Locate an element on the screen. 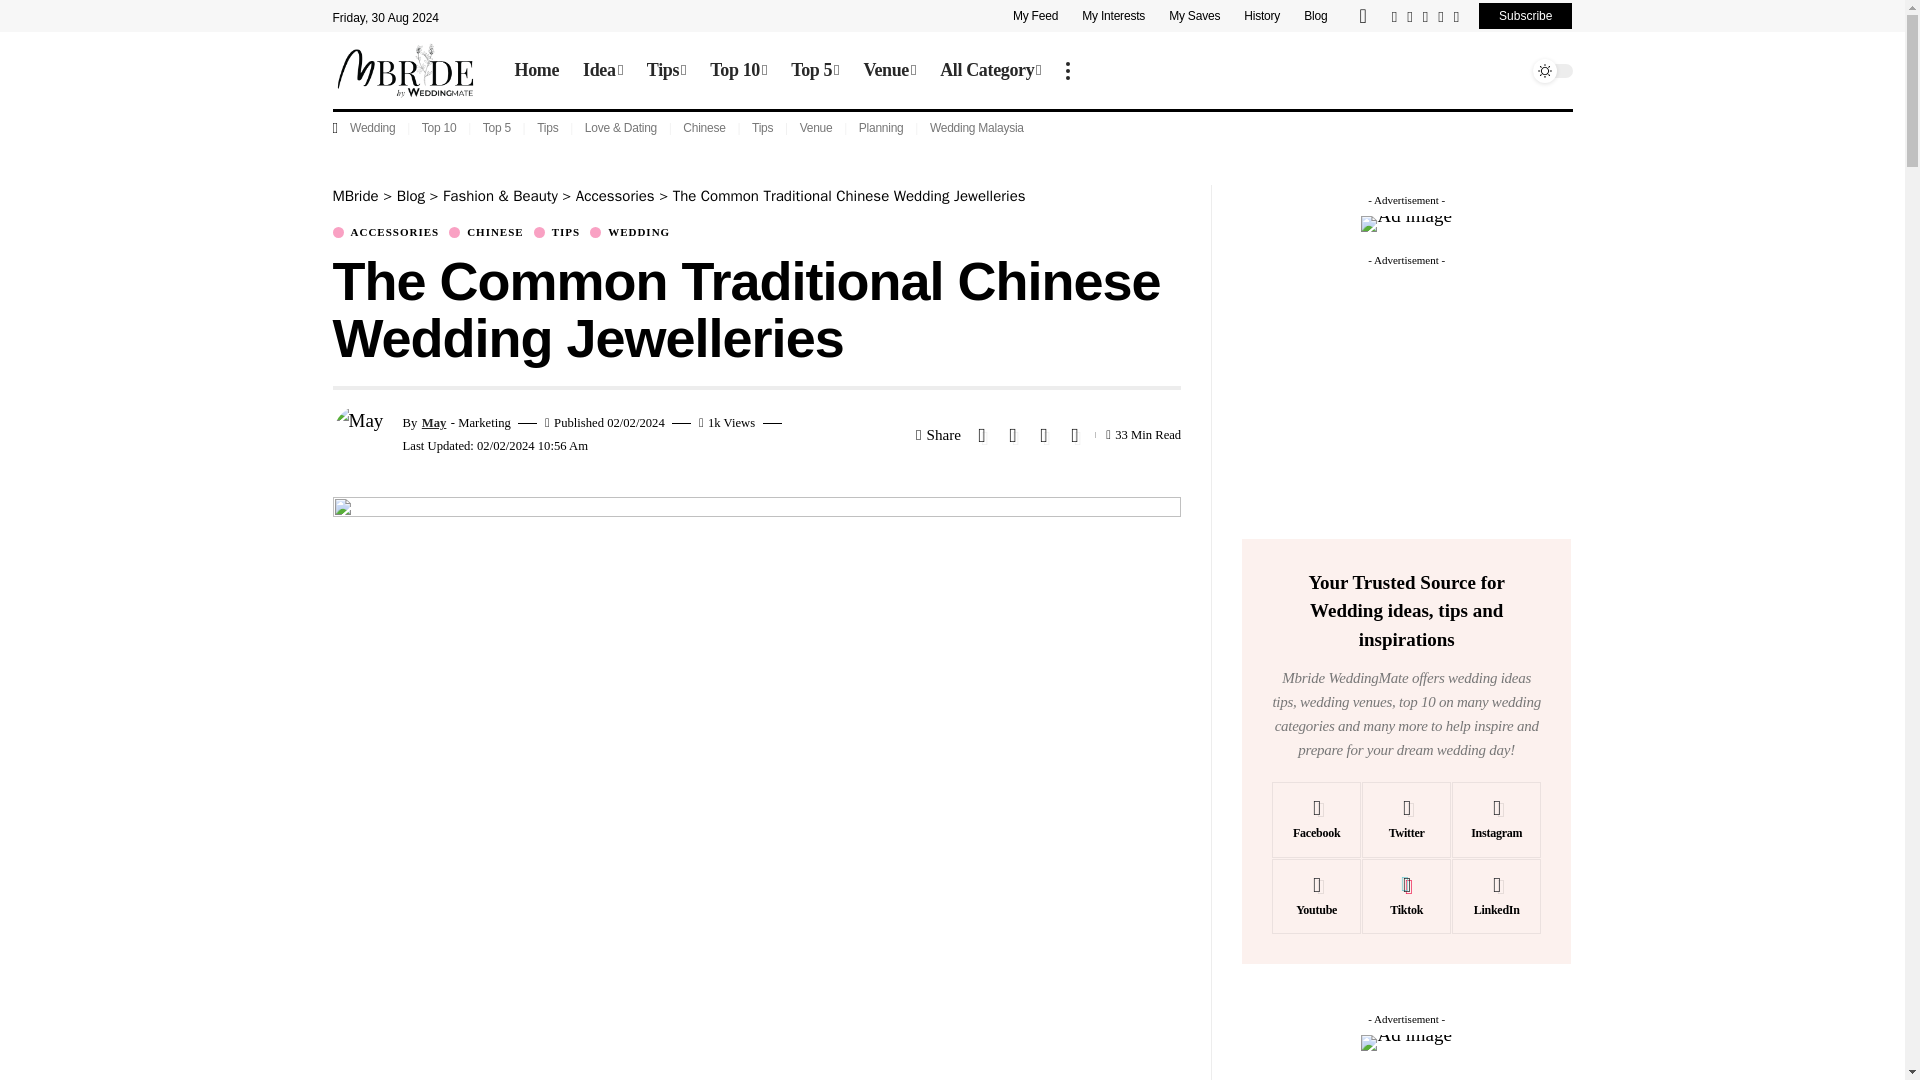  Home is located at coordinates (536, 71).